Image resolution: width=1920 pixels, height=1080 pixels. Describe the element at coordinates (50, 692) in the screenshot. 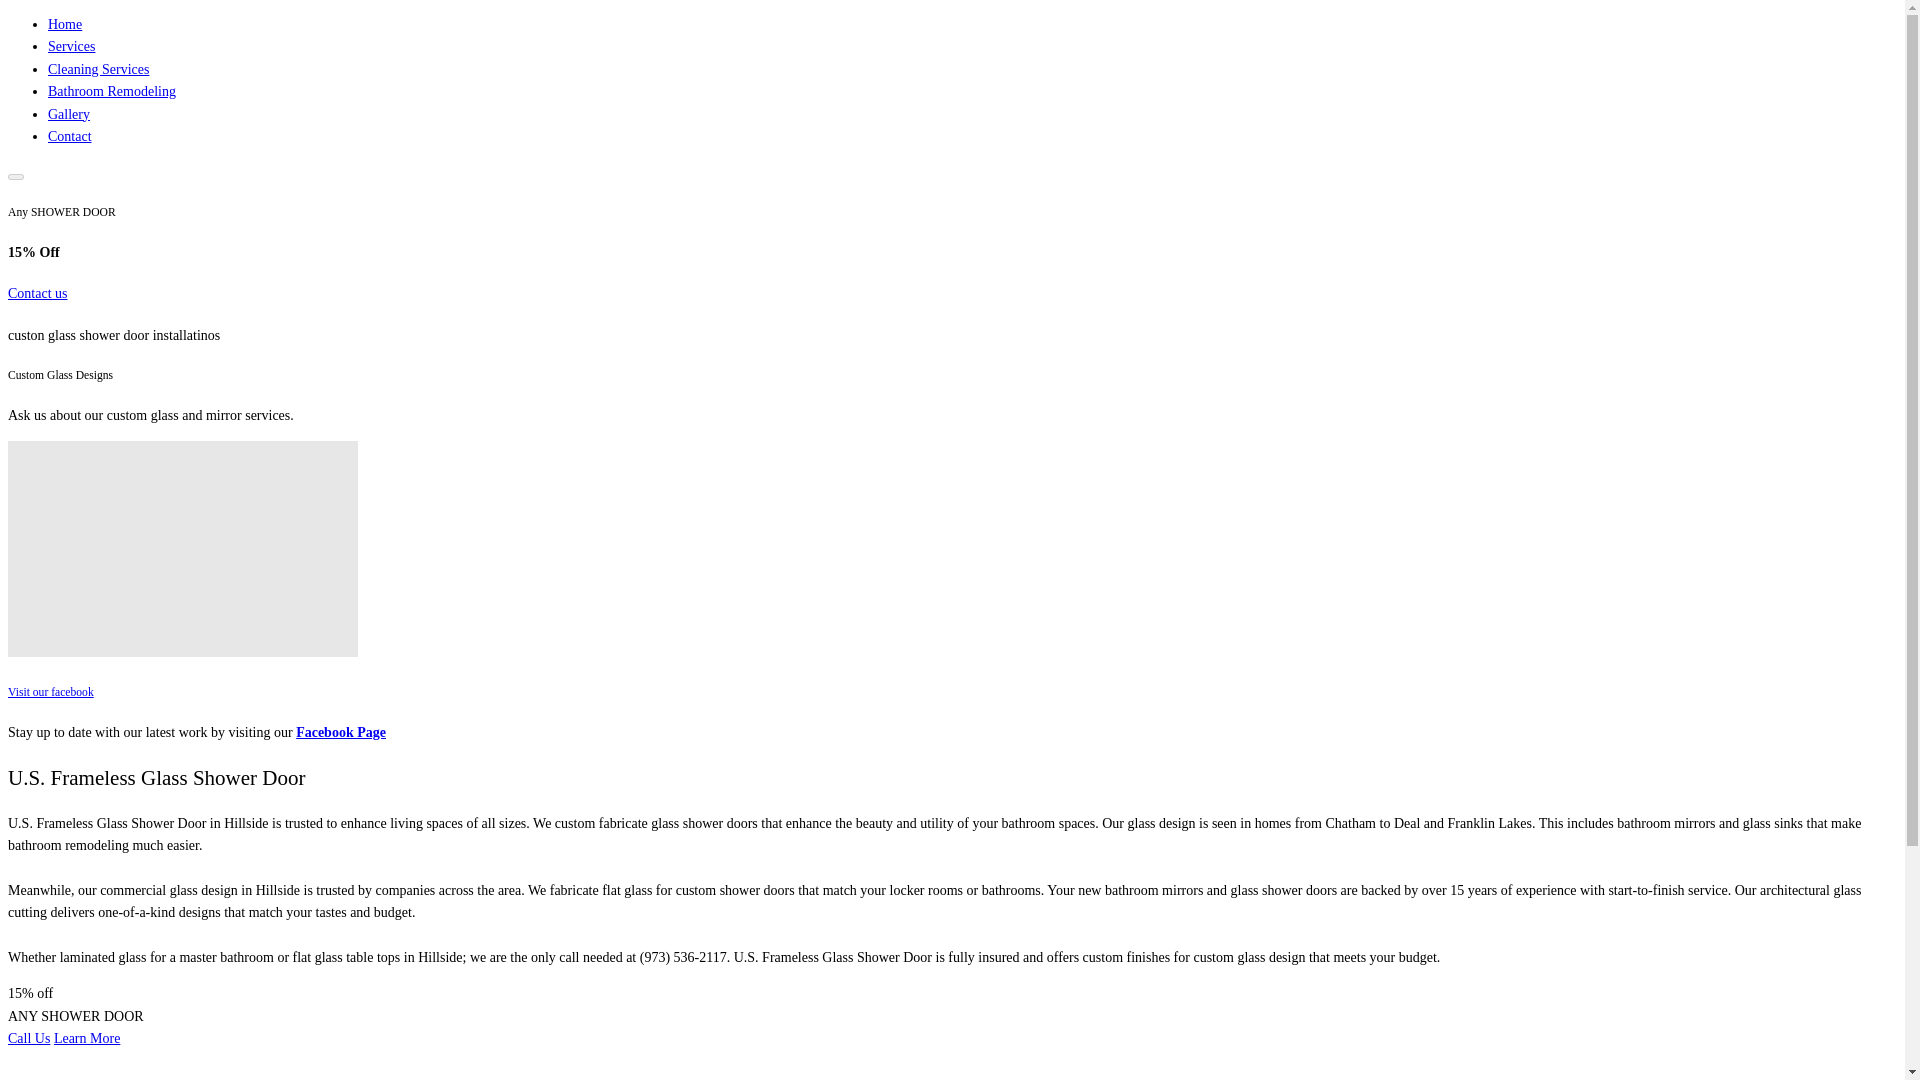

I see `Visit our facebook` at that location.